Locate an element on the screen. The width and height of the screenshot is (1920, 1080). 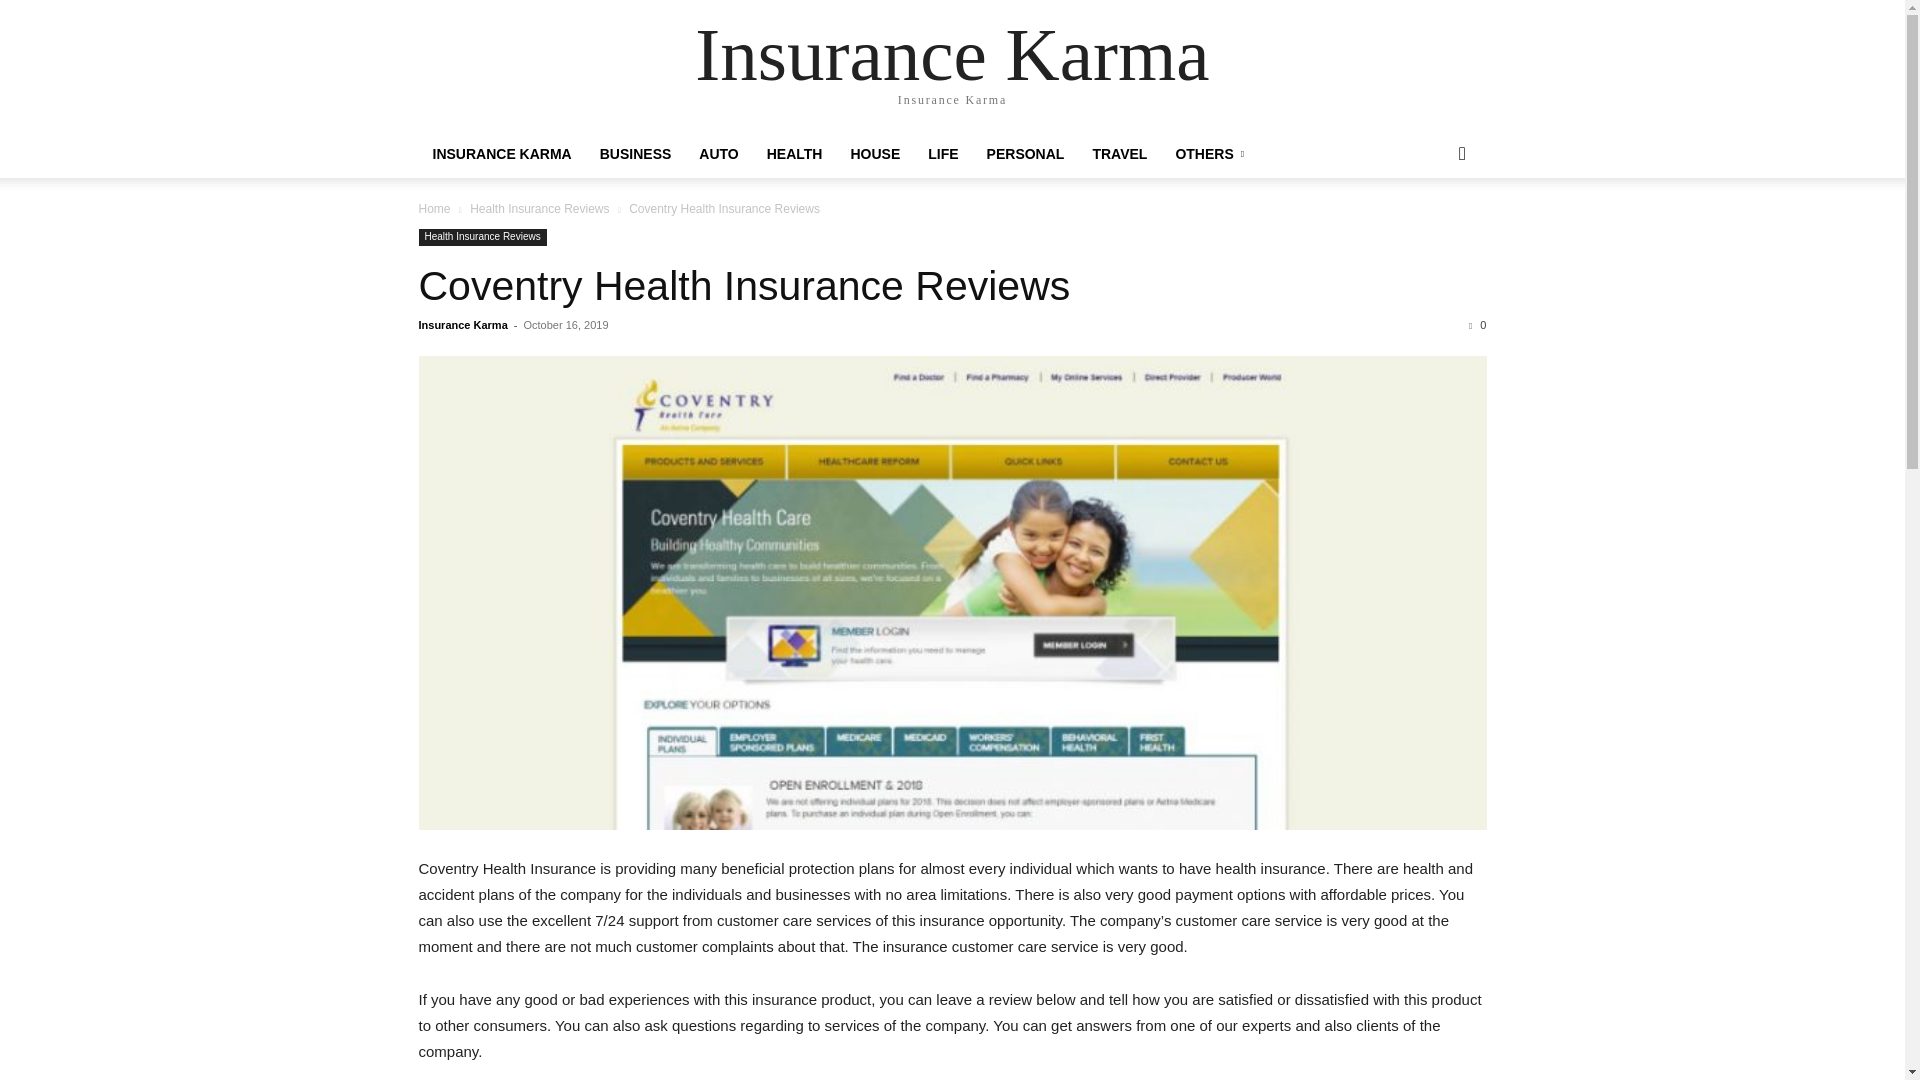
OTHERS is located at coordinates (1209, 154).